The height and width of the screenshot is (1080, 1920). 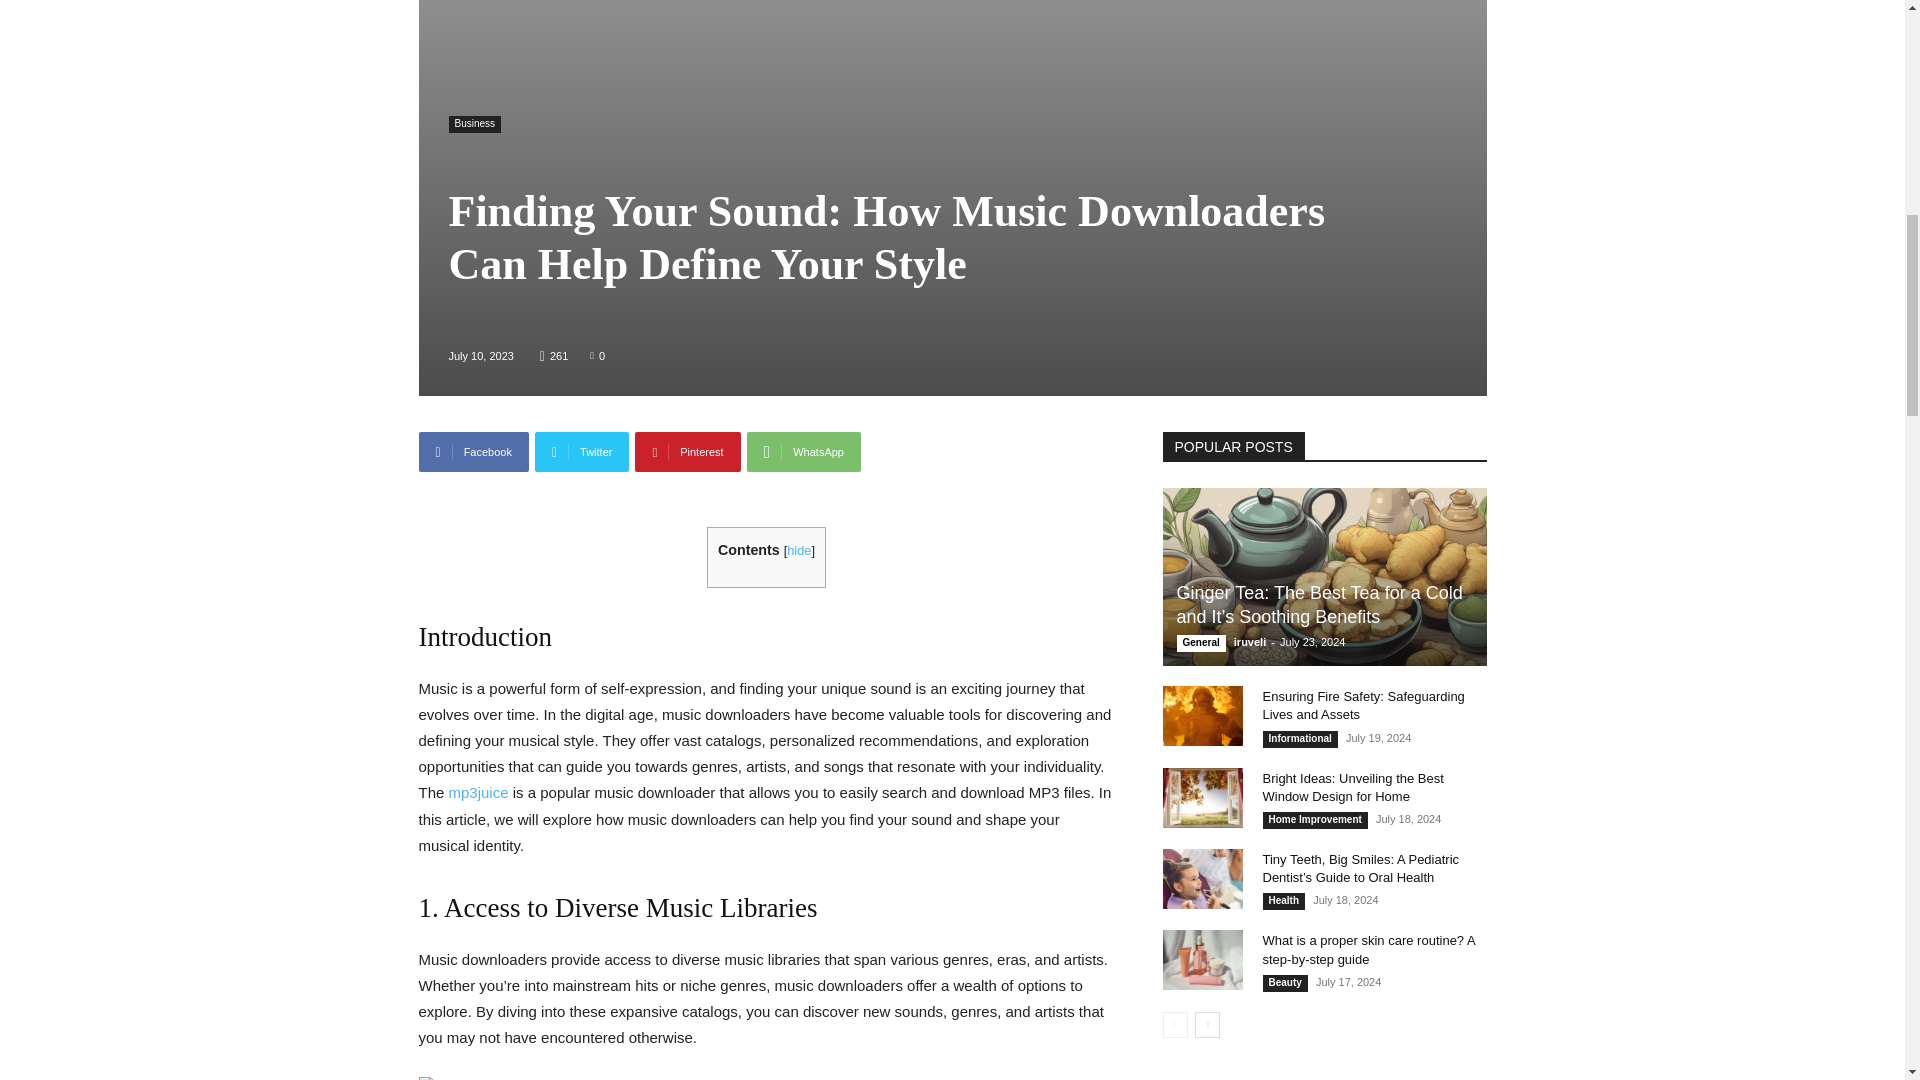 I want to click on hide, so click(x=798, y=550).